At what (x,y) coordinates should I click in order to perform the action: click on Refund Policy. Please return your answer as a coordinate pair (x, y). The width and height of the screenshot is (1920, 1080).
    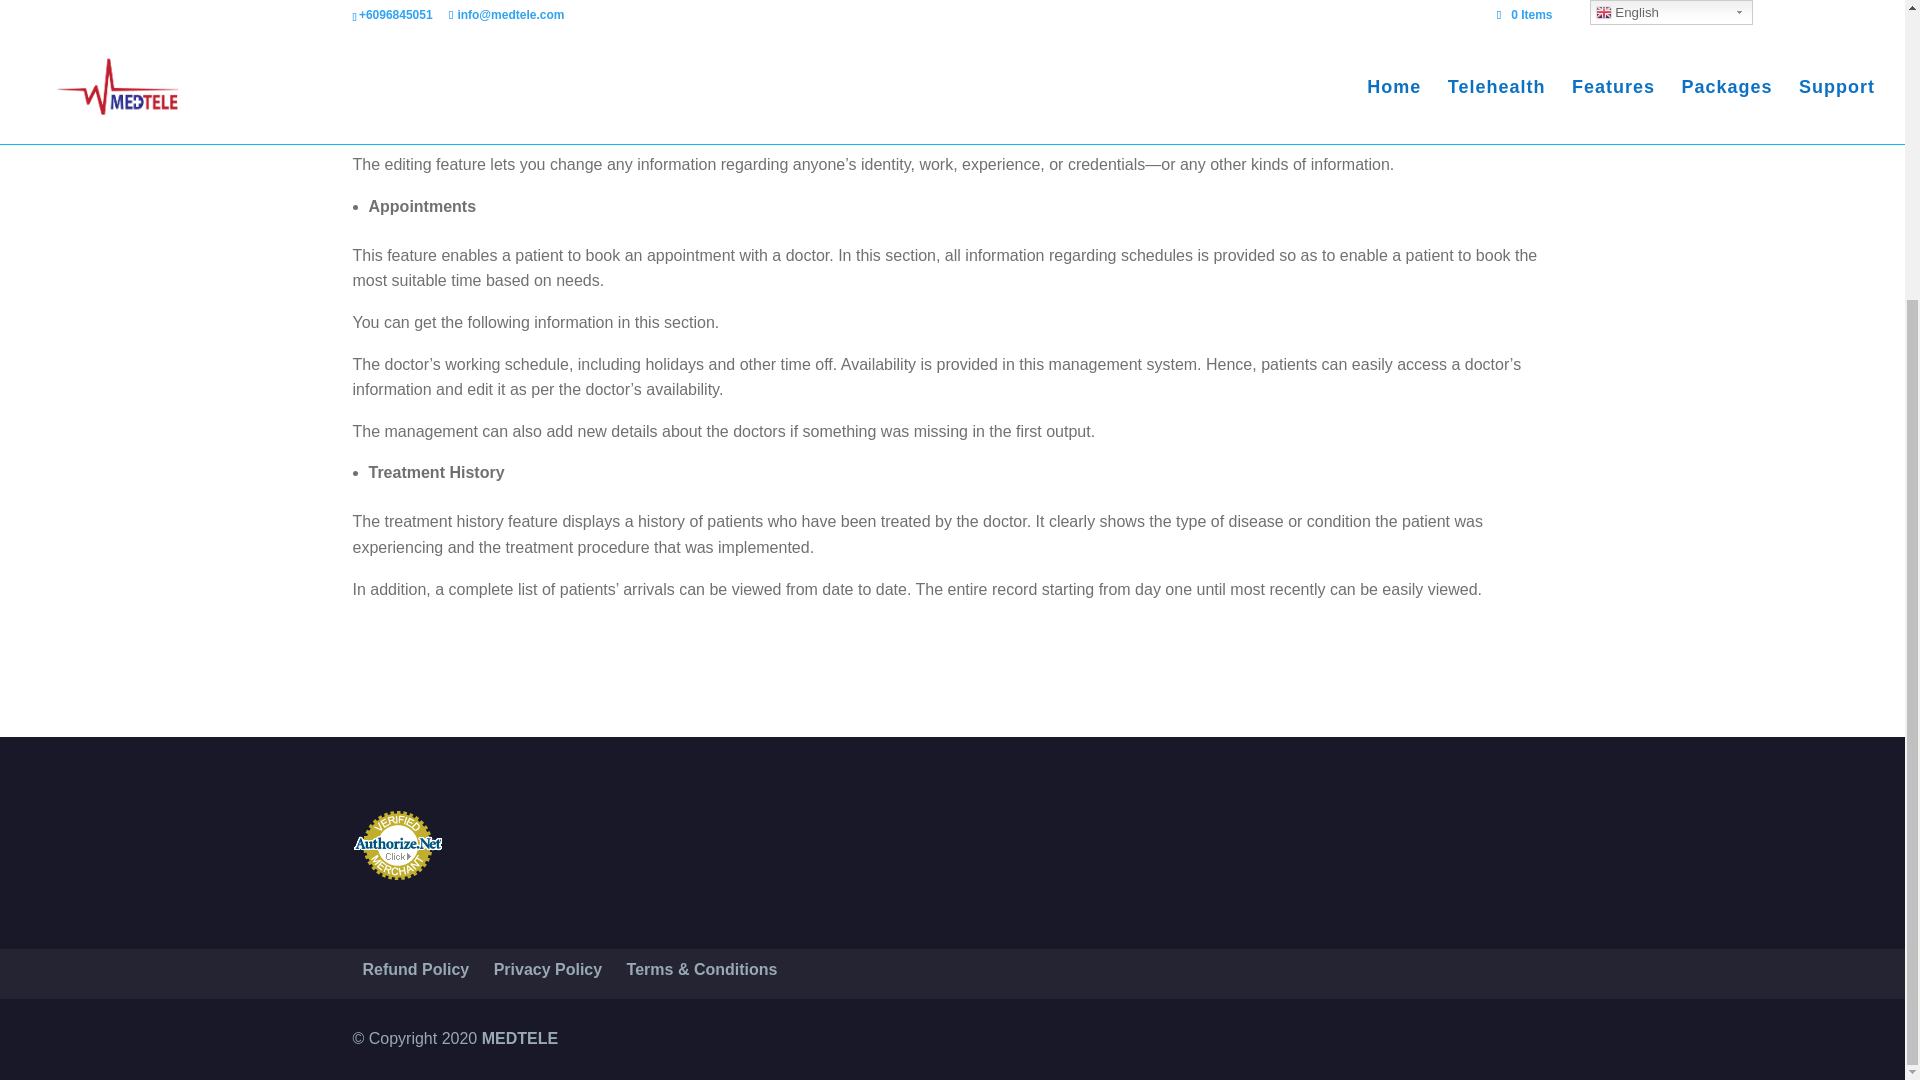
    Looking at the image, I should click on (415, 970).